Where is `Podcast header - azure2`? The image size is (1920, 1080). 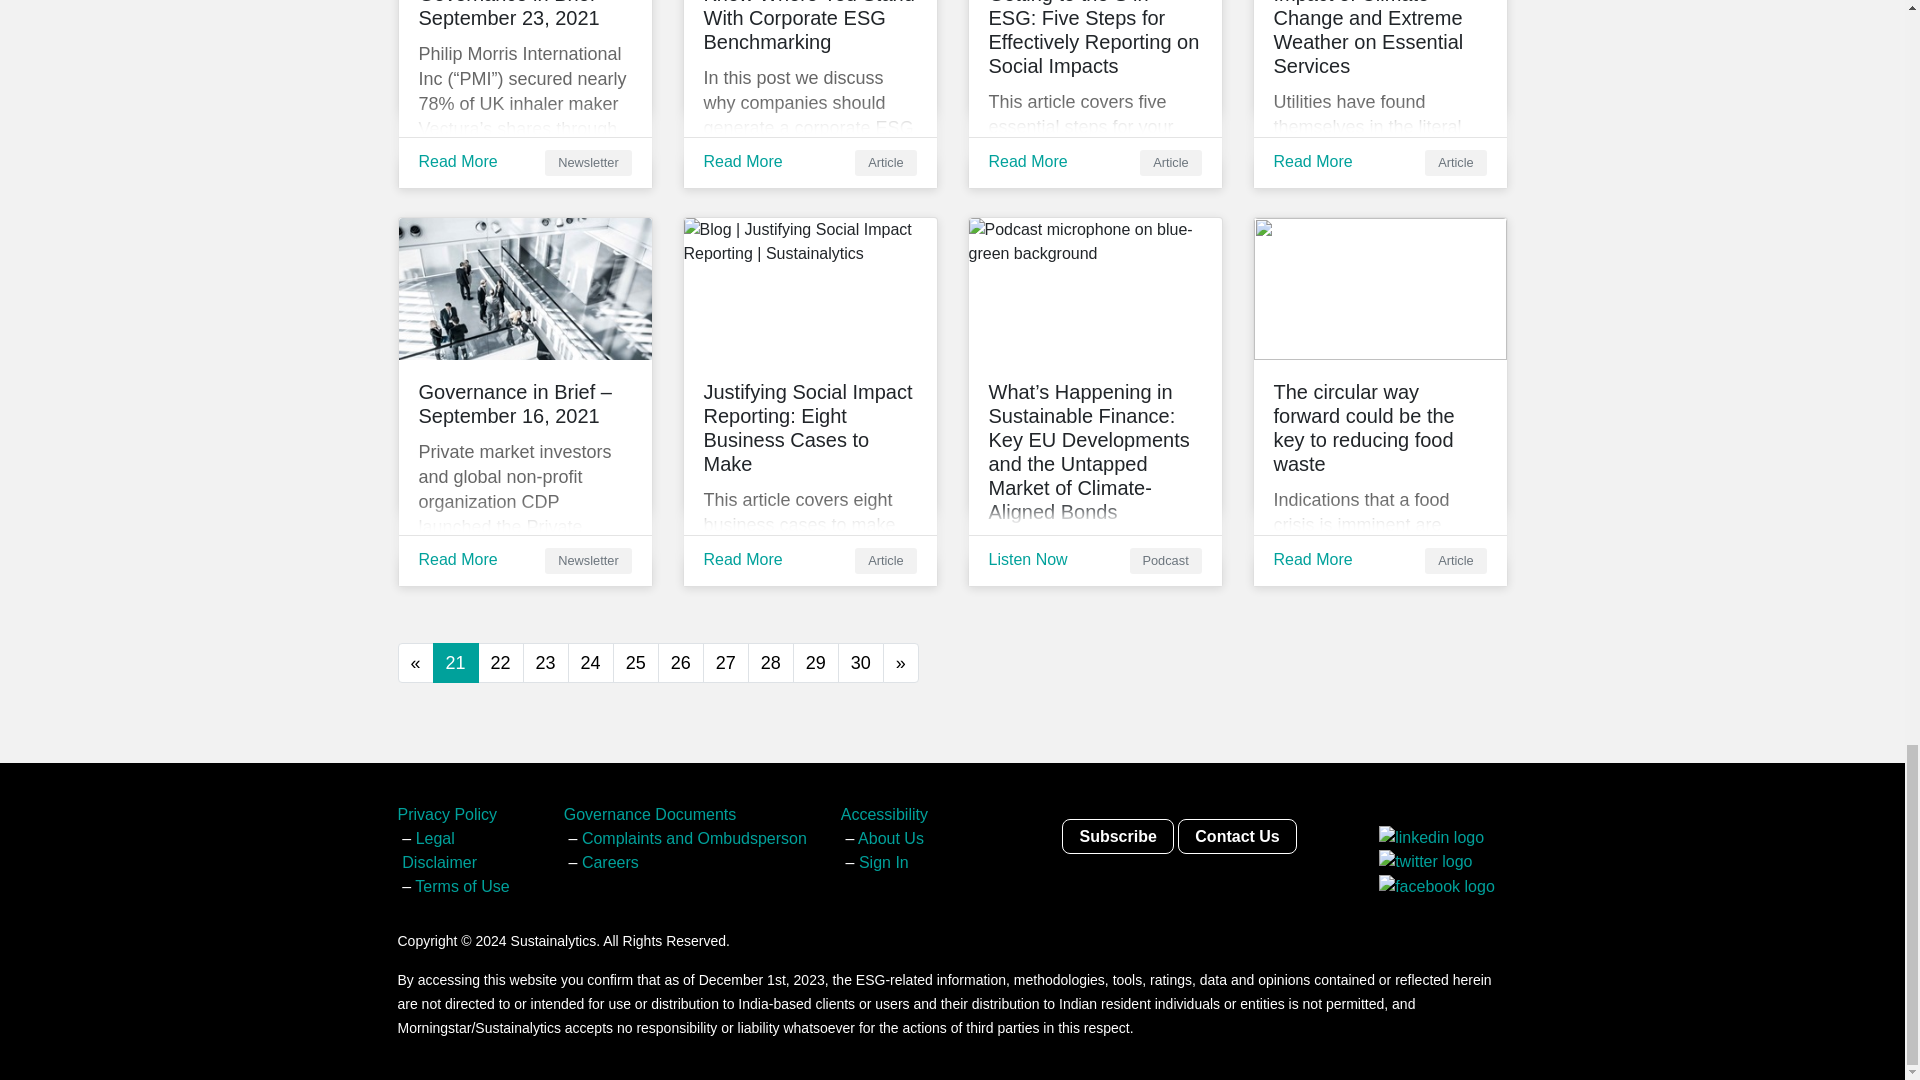
Podcast header - azure2 is located at coordinates (1094, 288).